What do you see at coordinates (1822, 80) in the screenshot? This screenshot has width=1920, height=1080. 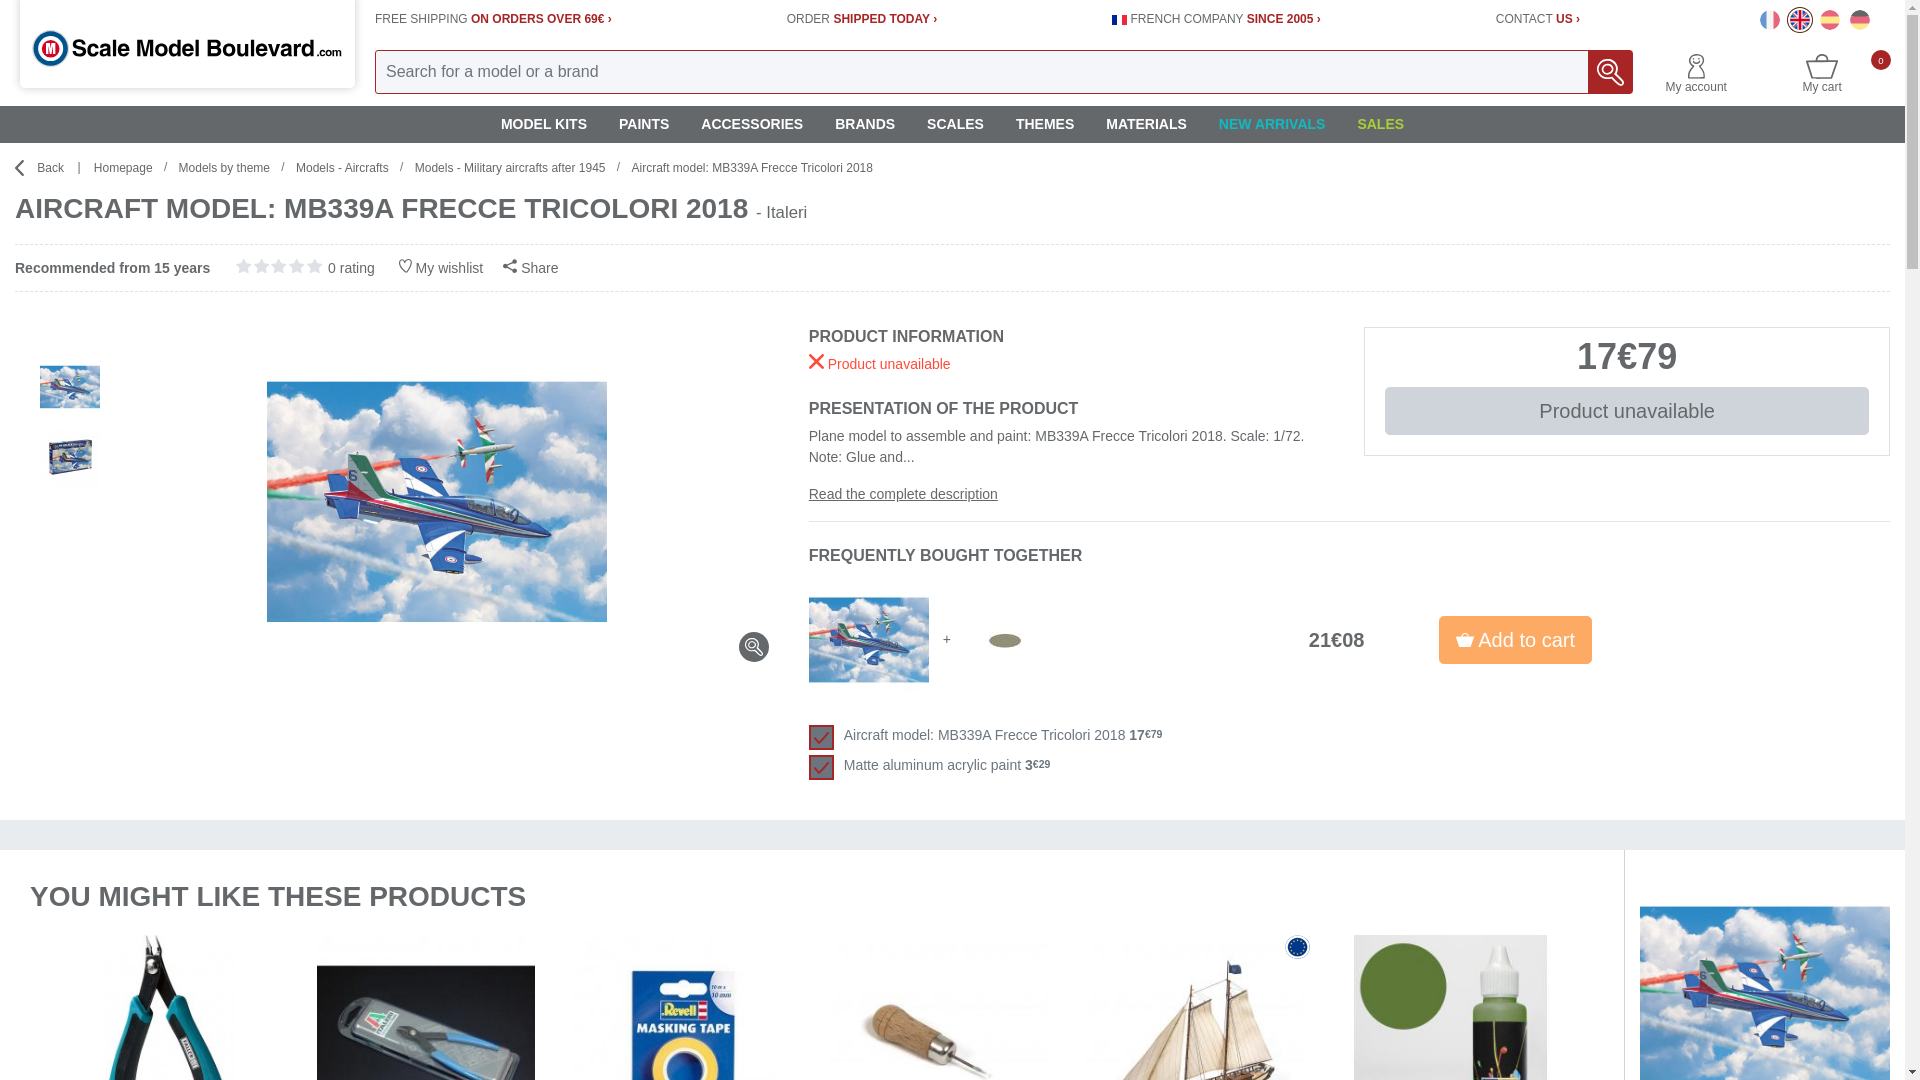 I see `My cart` at bounding box center [1822, 80].